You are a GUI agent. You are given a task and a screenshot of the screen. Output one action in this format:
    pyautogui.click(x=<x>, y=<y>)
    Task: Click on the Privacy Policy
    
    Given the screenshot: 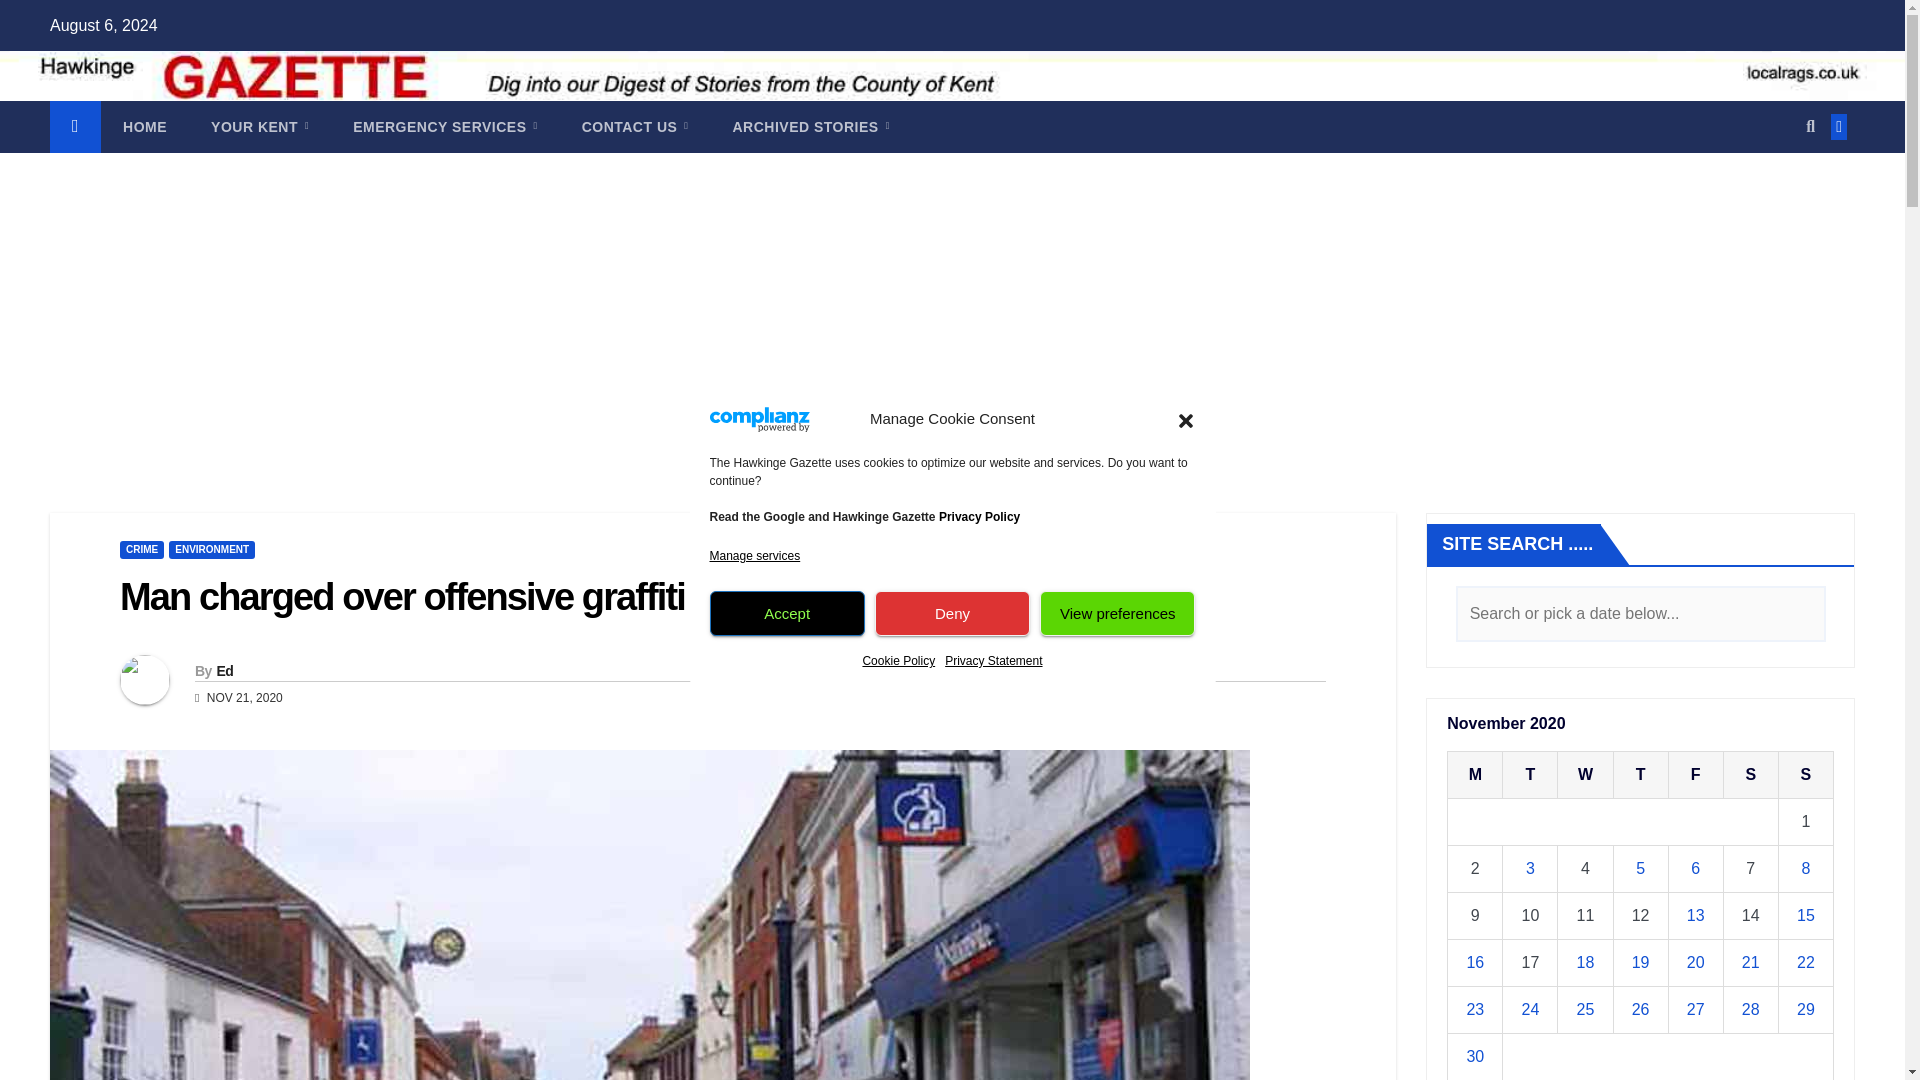 What is the action you would take?
    pyautogui.click(x=978, y=516)
    